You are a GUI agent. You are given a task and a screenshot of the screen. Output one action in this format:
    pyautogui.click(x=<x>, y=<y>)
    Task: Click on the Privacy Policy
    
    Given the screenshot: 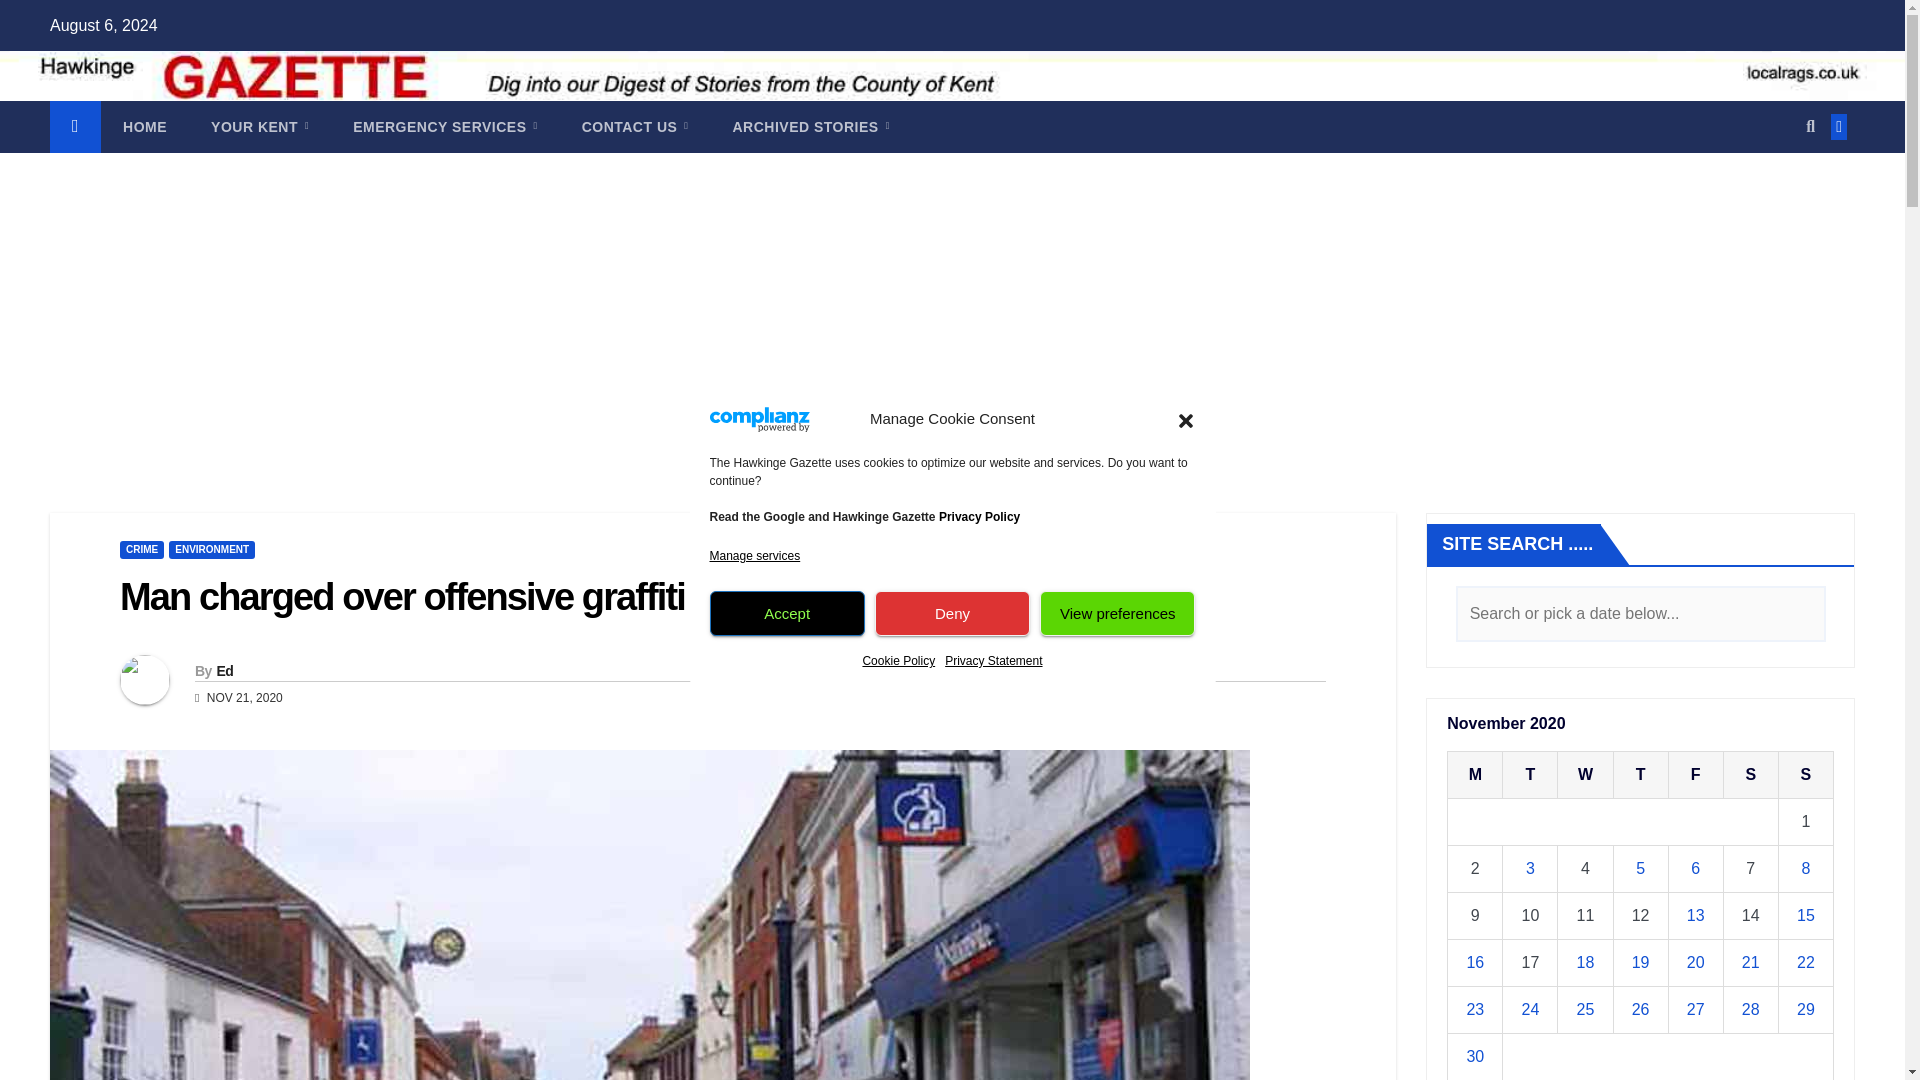 What is the action you would take?
    pyautogui.click(x=978, y=516)
    